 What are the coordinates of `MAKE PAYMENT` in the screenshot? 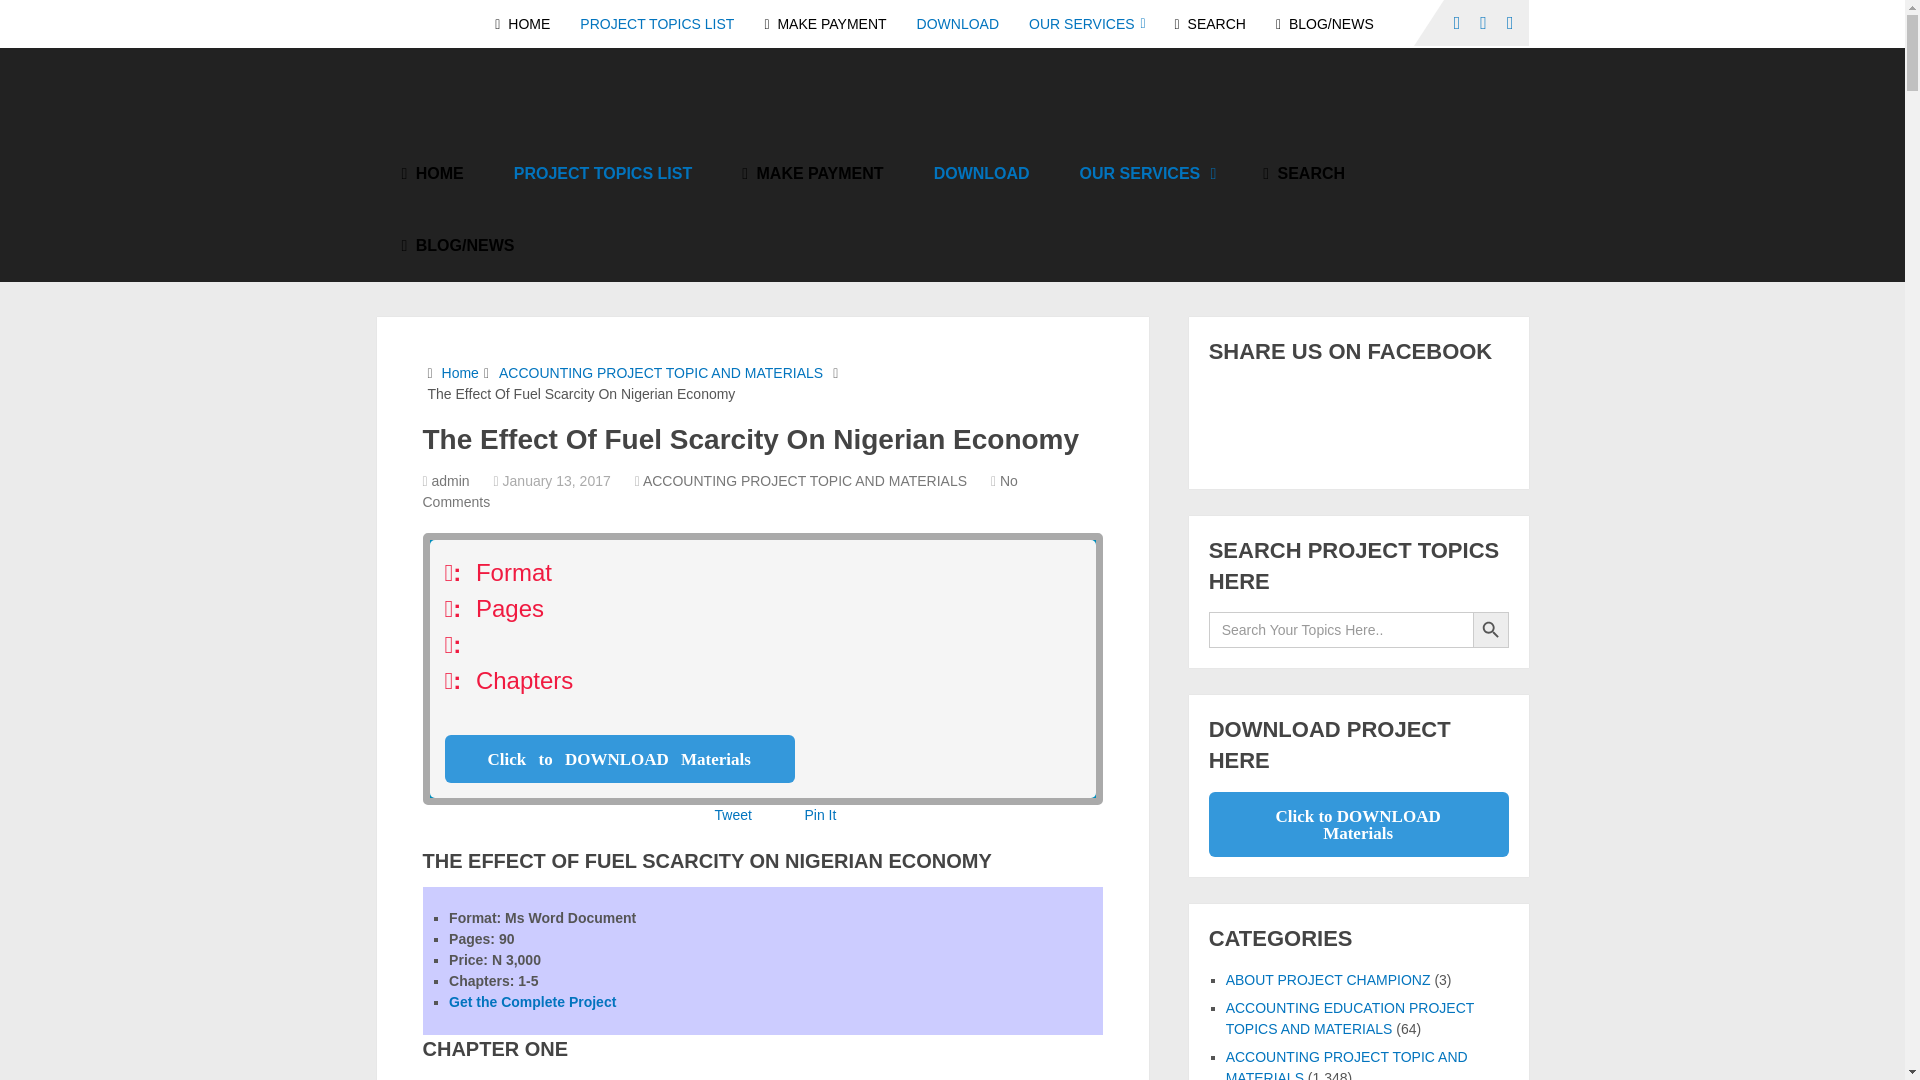 It's located at (812, 174).